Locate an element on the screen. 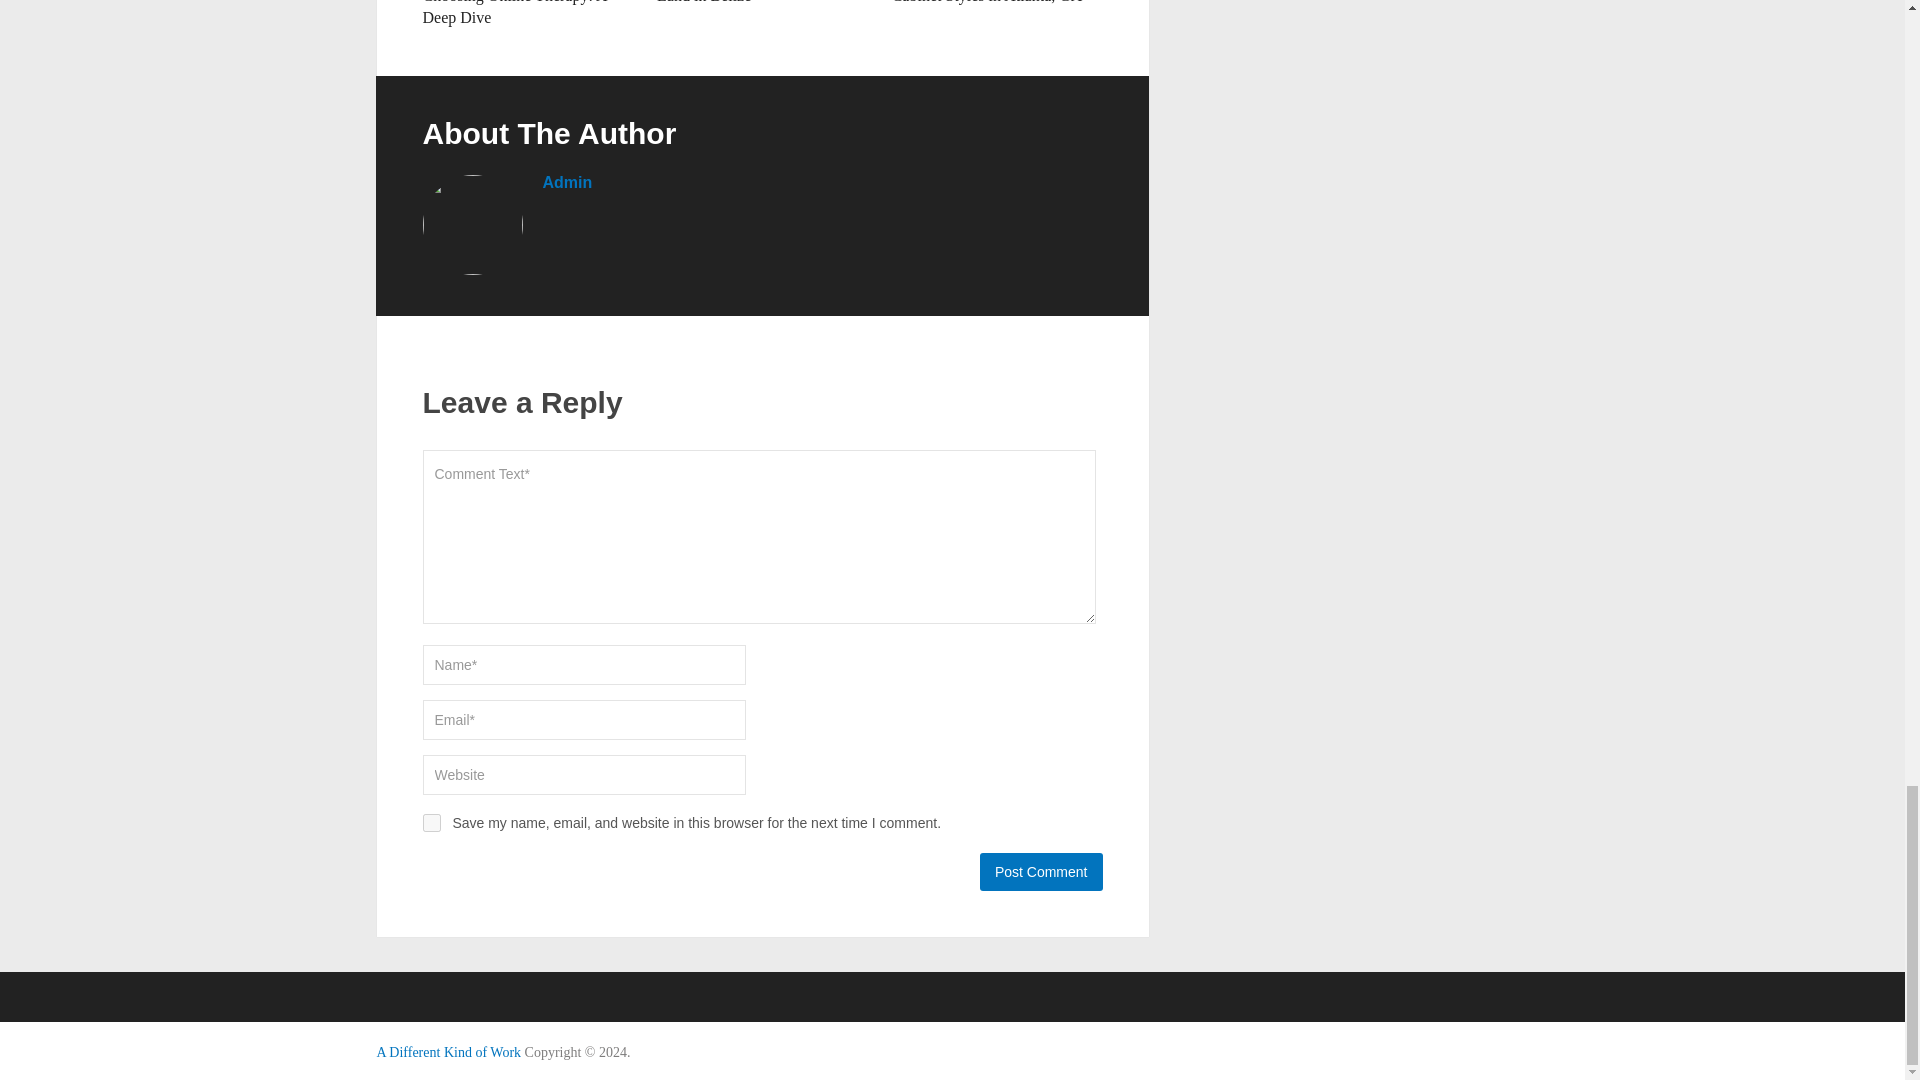 This screenshot has width=1920, height=1080. Transform Your Kitchen: Top 10 Cabinet Styles in Atlanta, GA is located at coordinates (996, 2).